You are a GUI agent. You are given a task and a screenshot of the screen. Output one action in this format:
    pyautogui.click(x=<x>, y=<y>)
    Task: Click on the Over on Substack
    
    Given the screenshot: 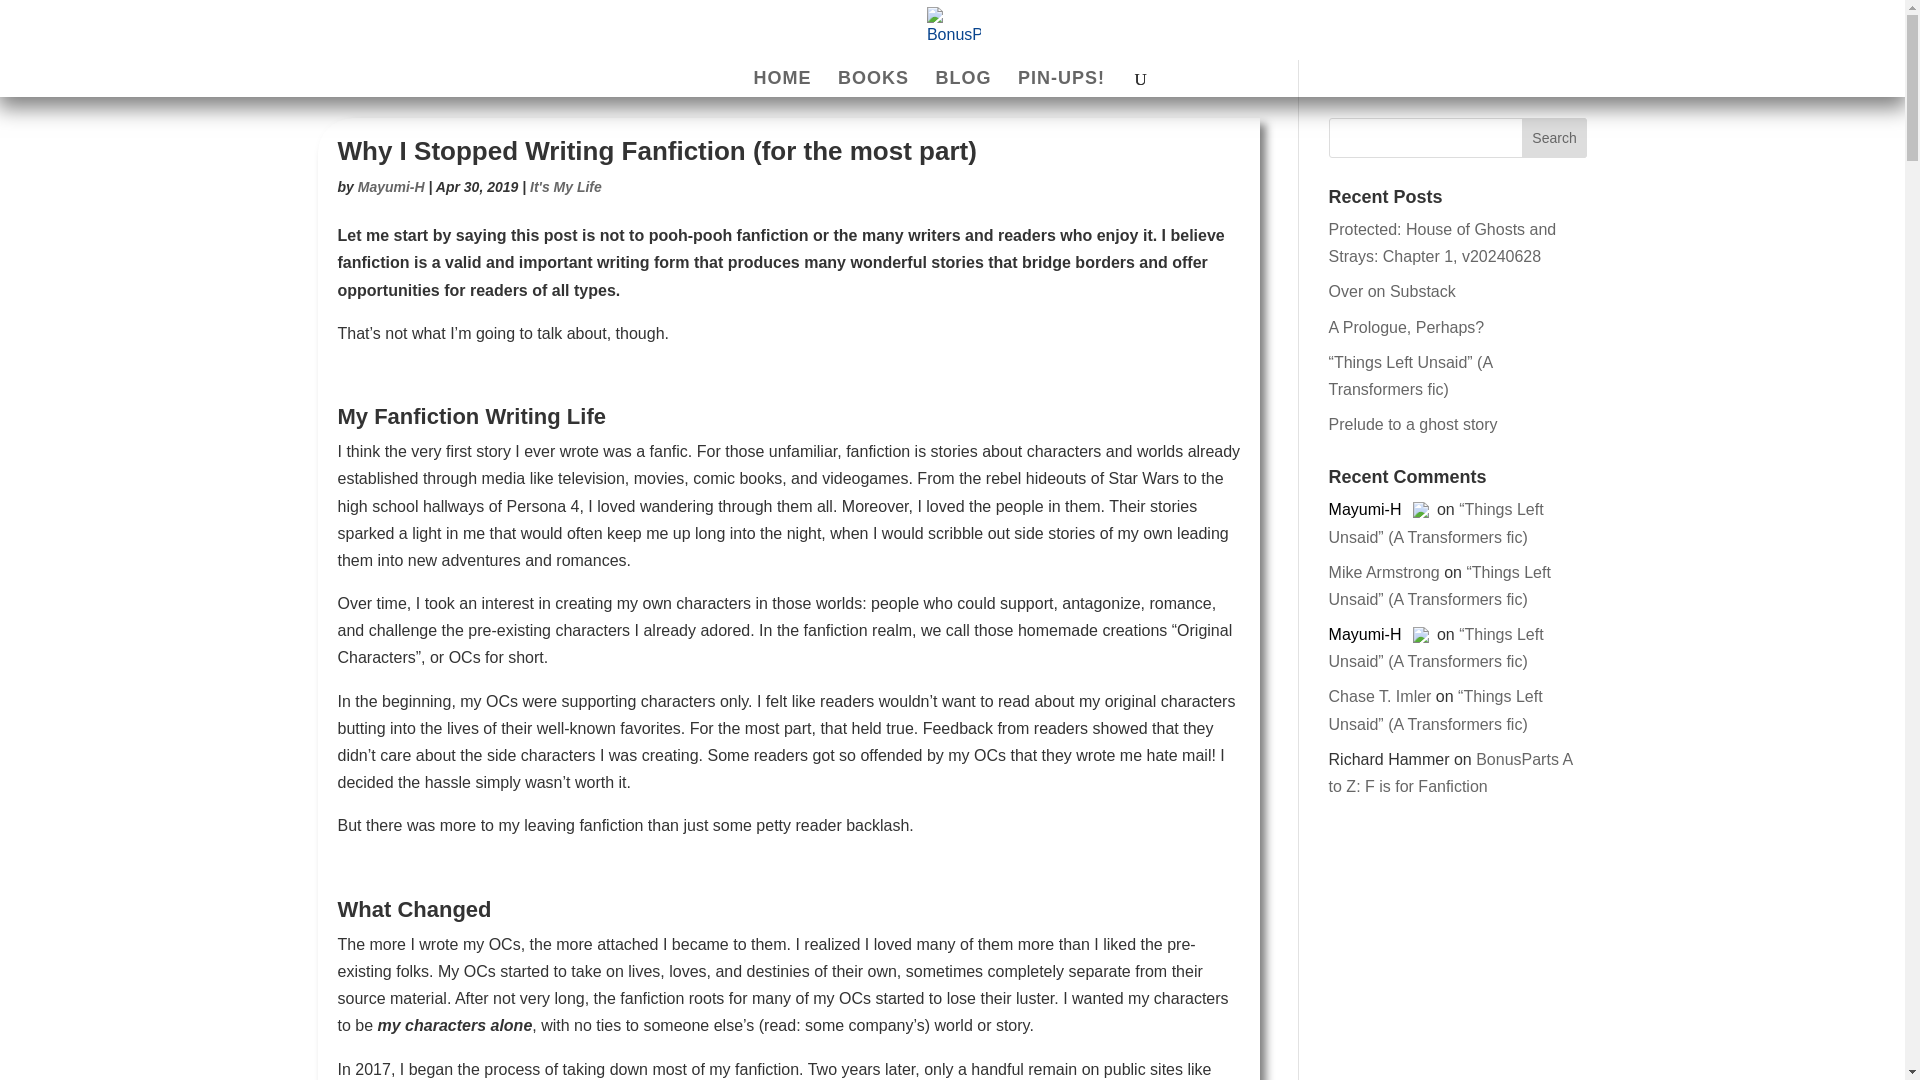 What is the action you would take?
    pyautogui.click(x=1392, y=291)
    